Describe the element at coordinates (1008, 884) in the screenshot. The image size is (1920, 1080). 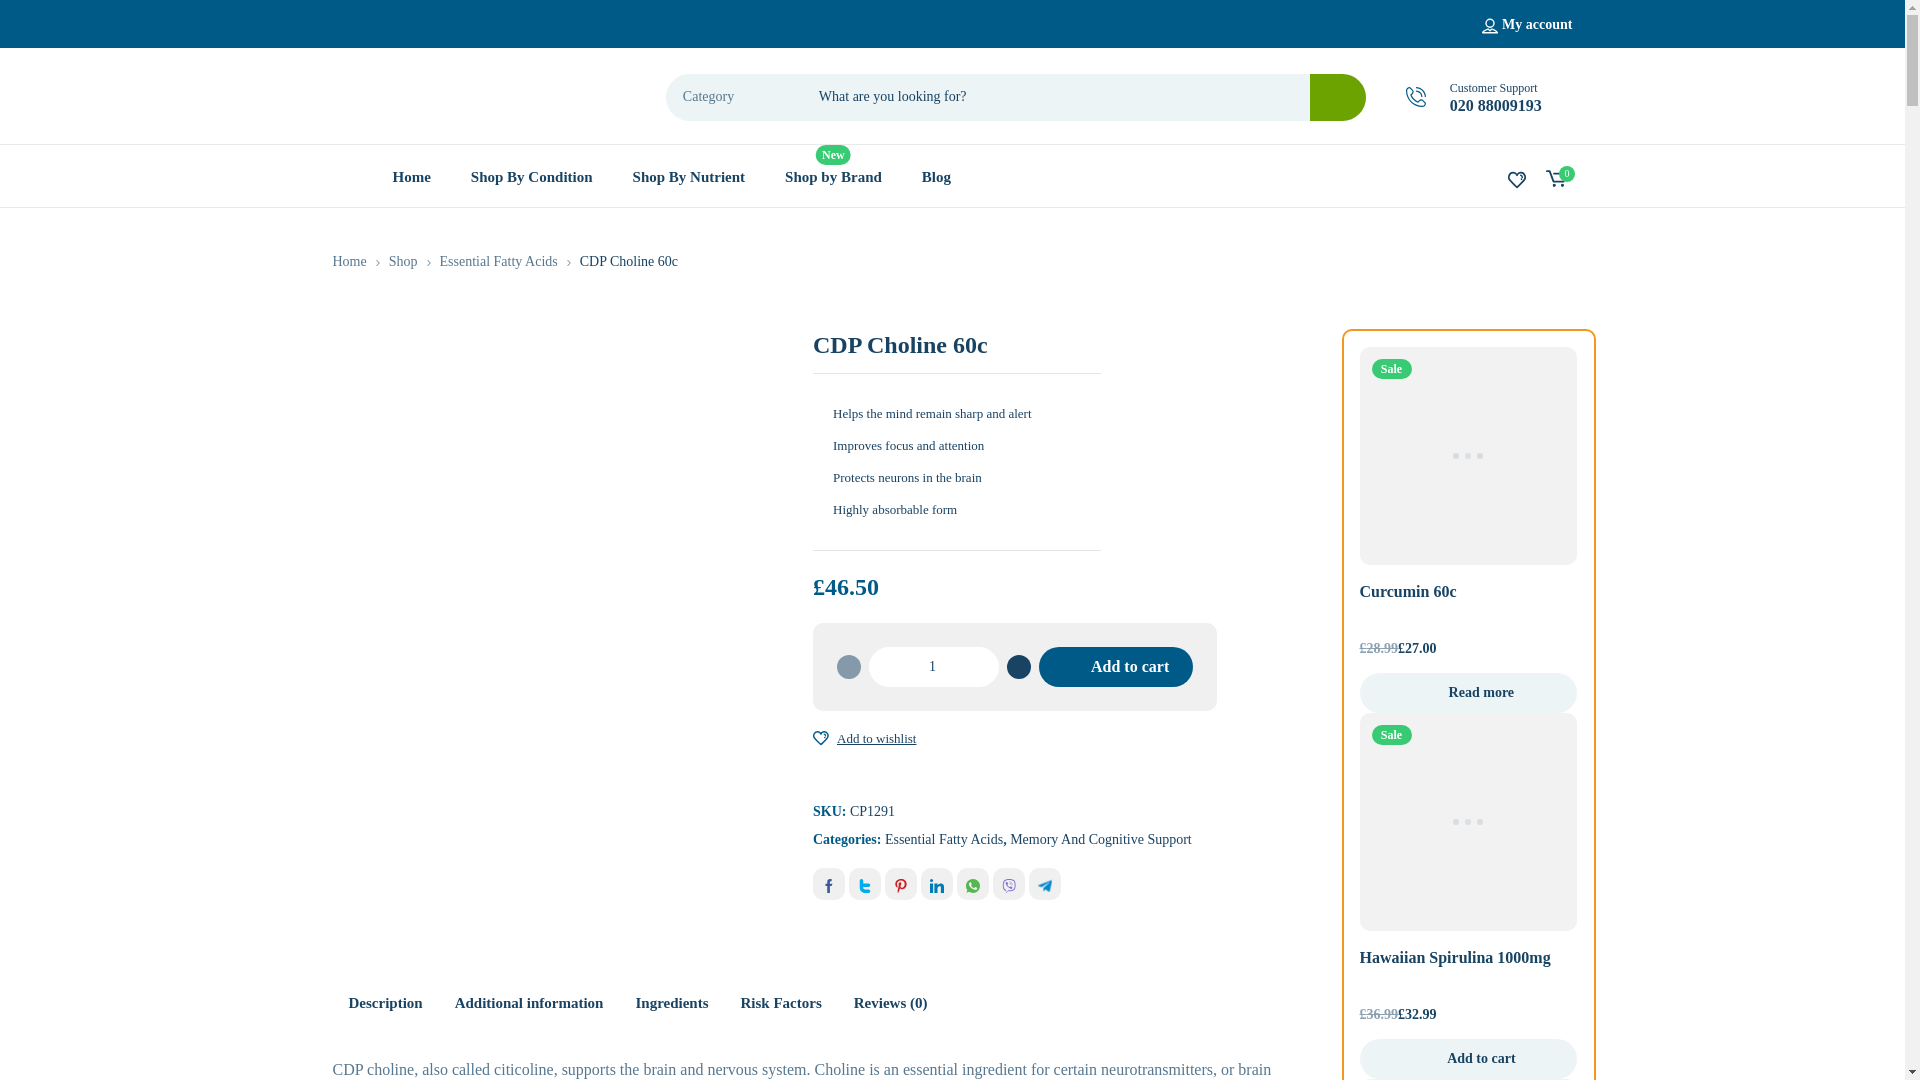
I see `Share on Viber` at that location.